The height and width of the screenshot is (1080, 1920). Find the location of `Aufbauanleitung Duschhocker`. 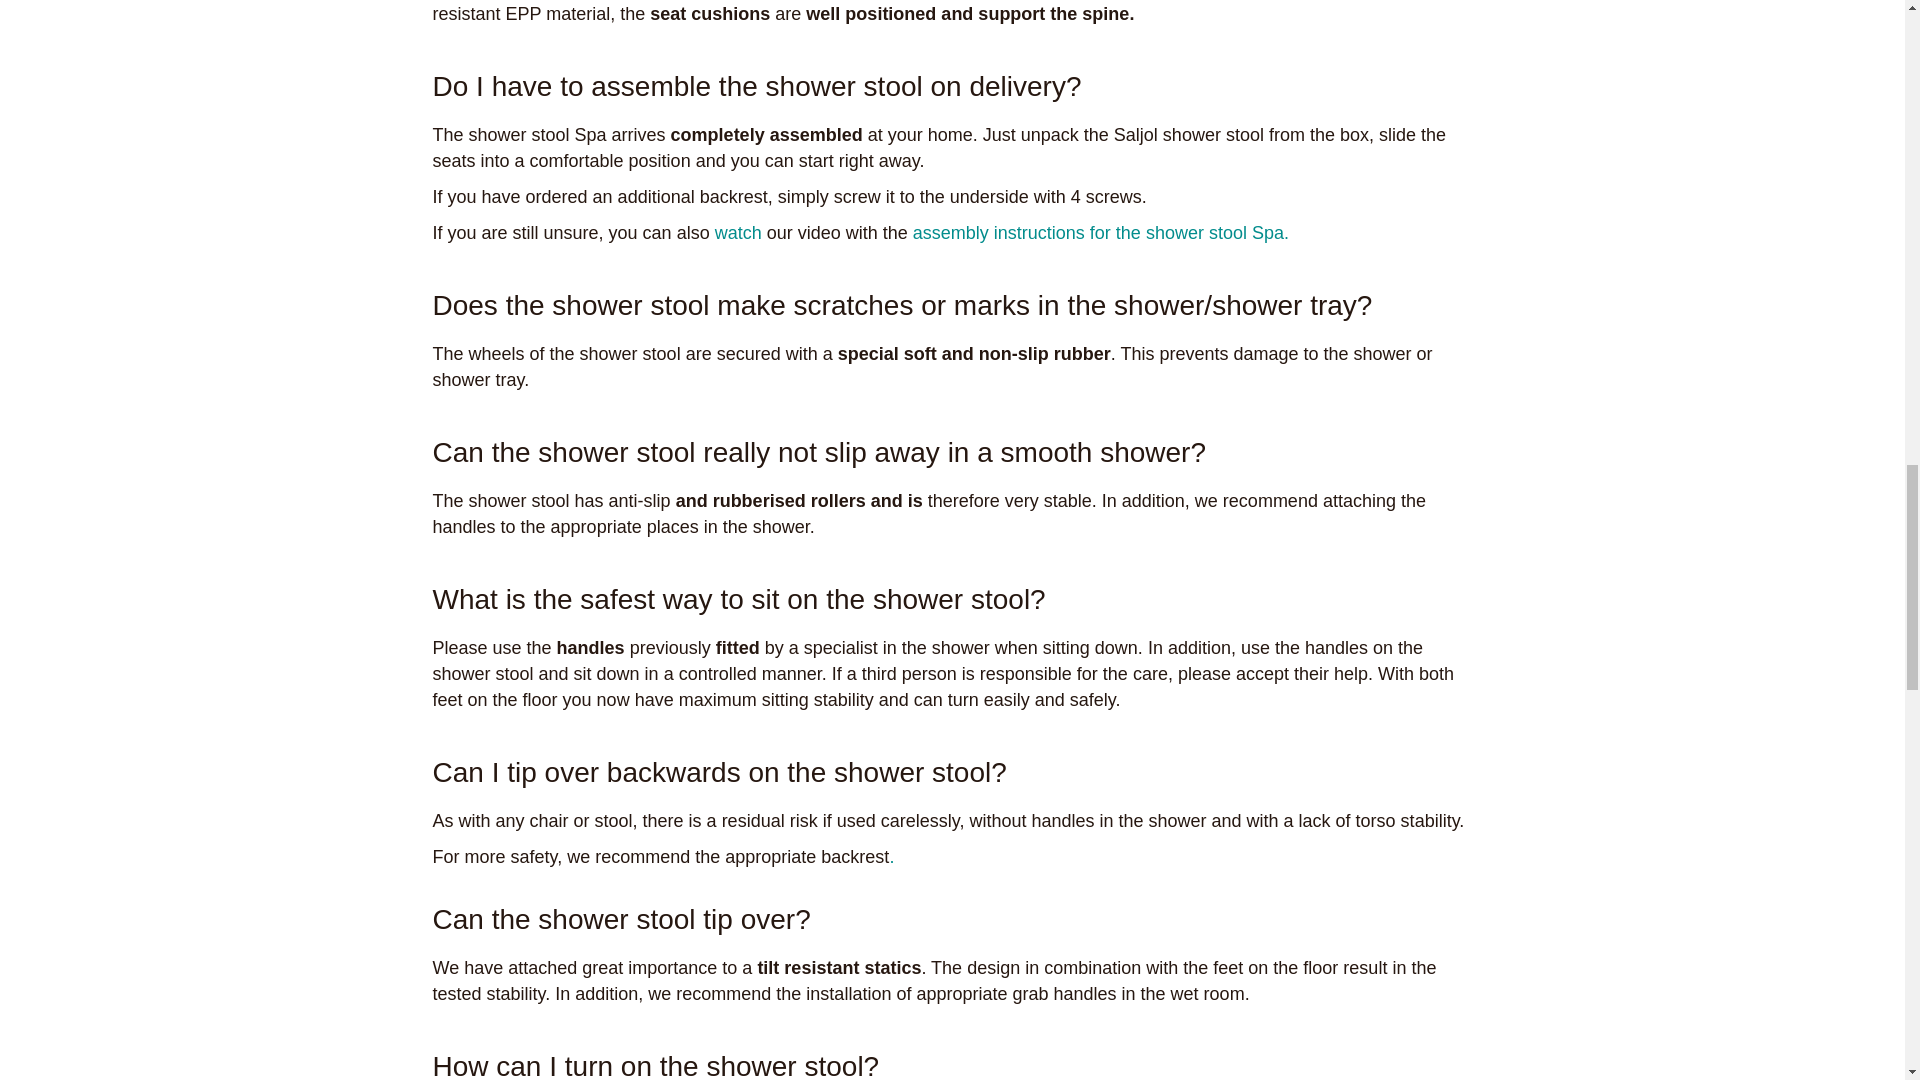

Aufbauanleitung Duschhocker is located at coordinates (1100, 232).